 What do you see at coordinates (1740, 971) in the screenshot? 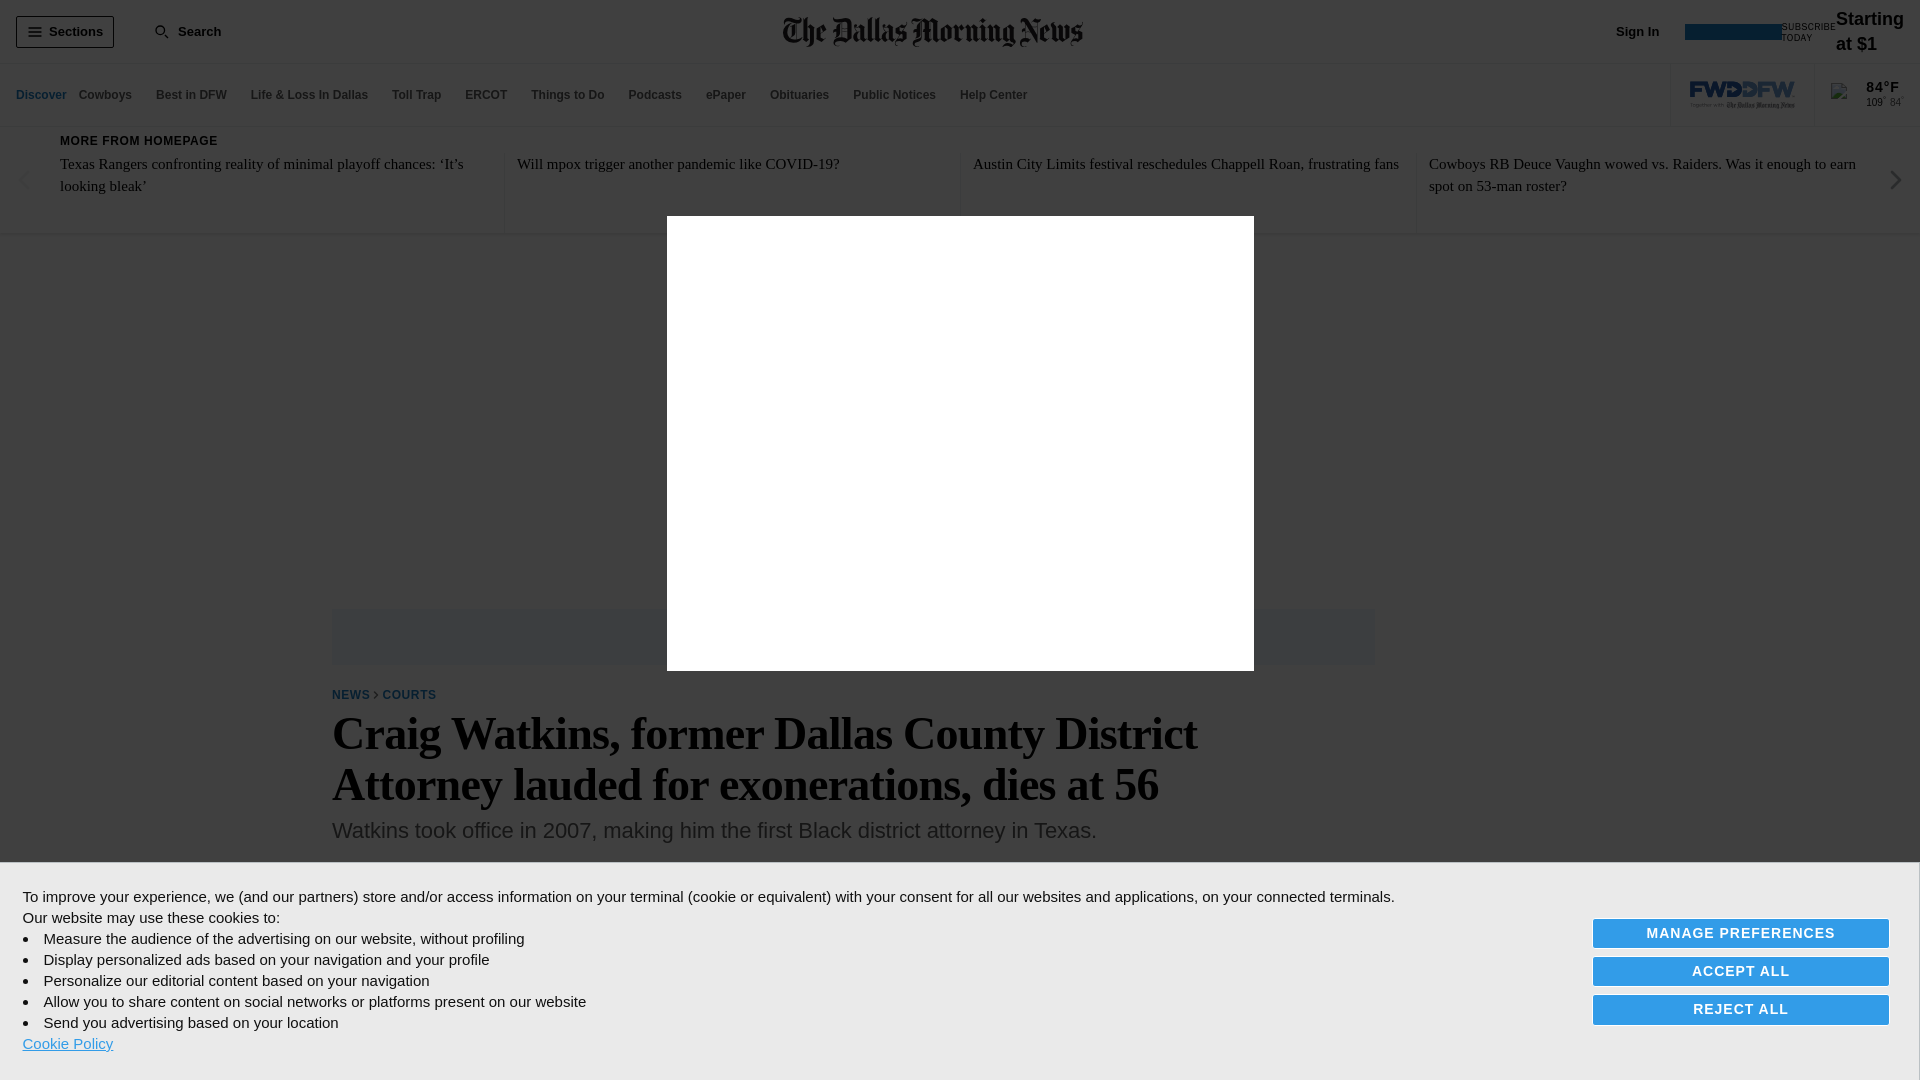
I see `ACCEPT ALL` at bounding box center [1740, 971].